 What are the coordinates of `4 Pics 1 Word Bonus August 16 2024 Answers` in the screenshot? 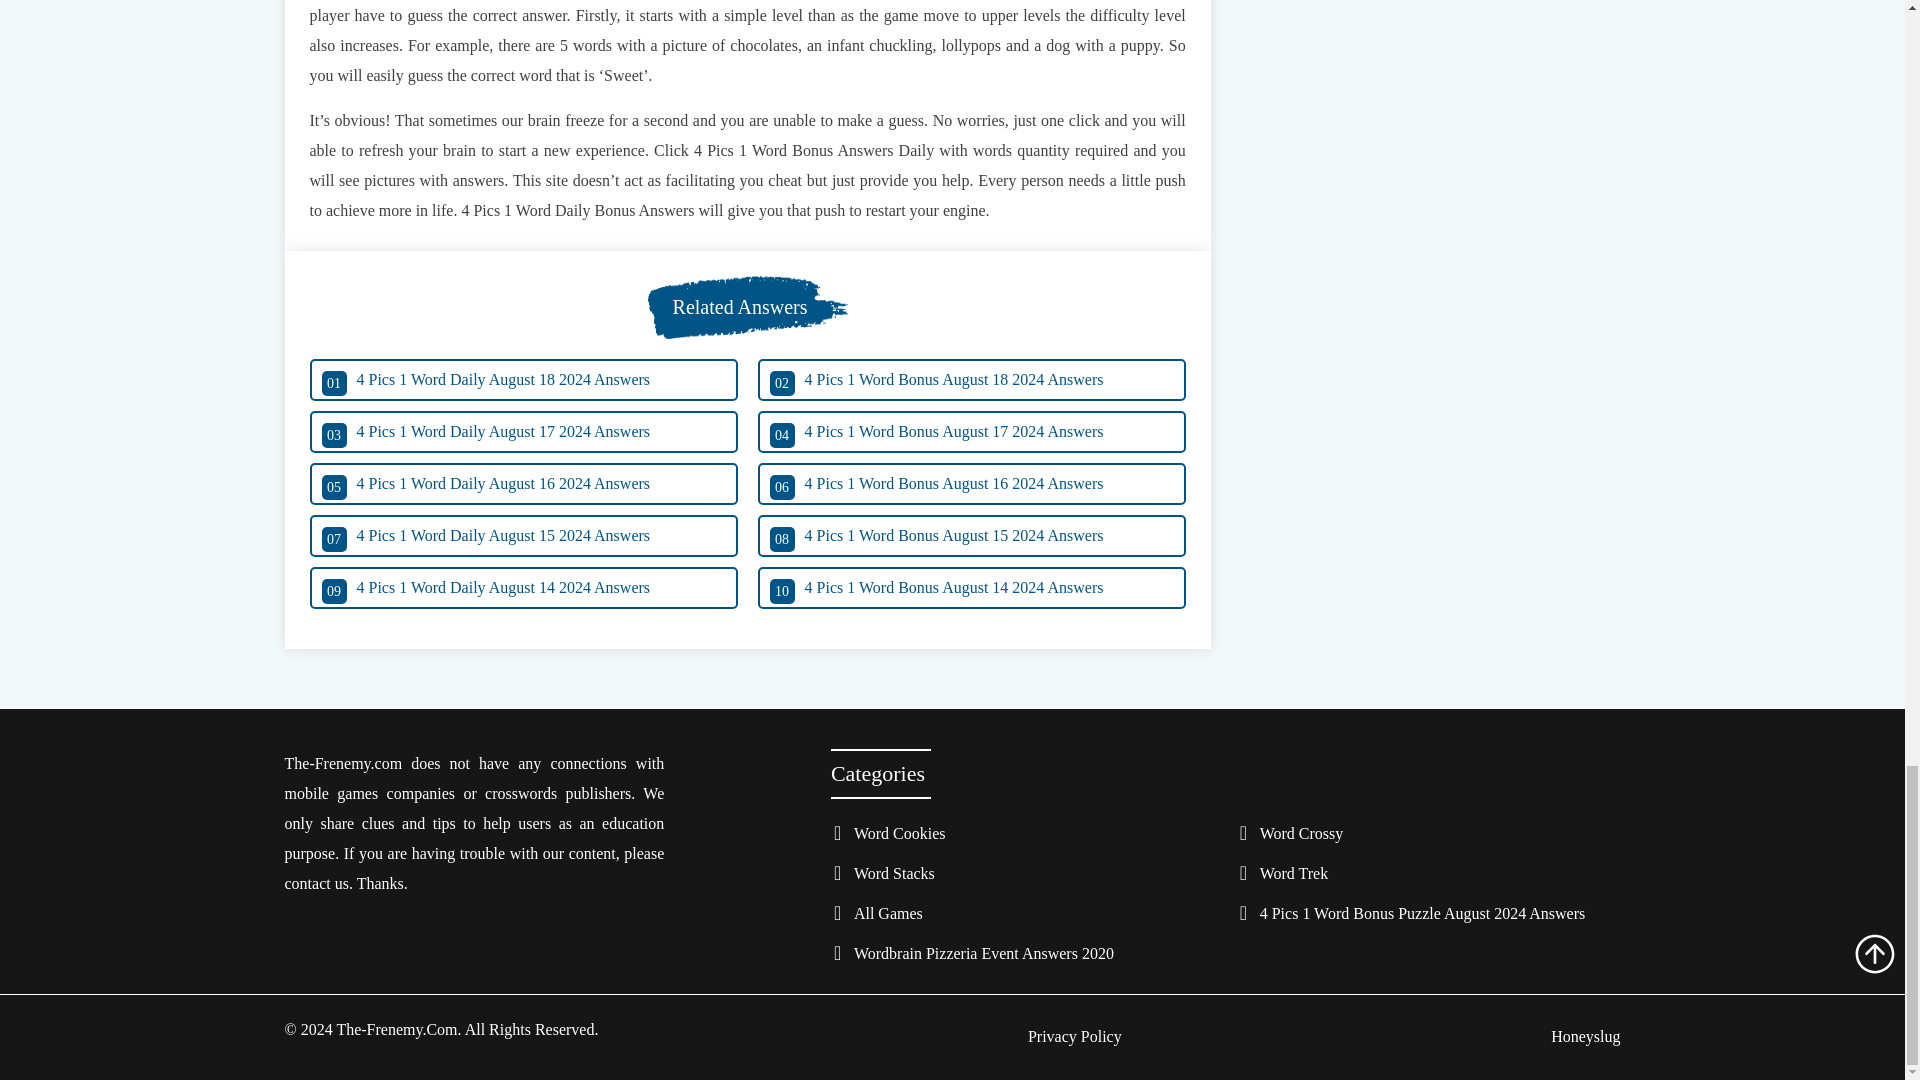 It's located at (972, 484).